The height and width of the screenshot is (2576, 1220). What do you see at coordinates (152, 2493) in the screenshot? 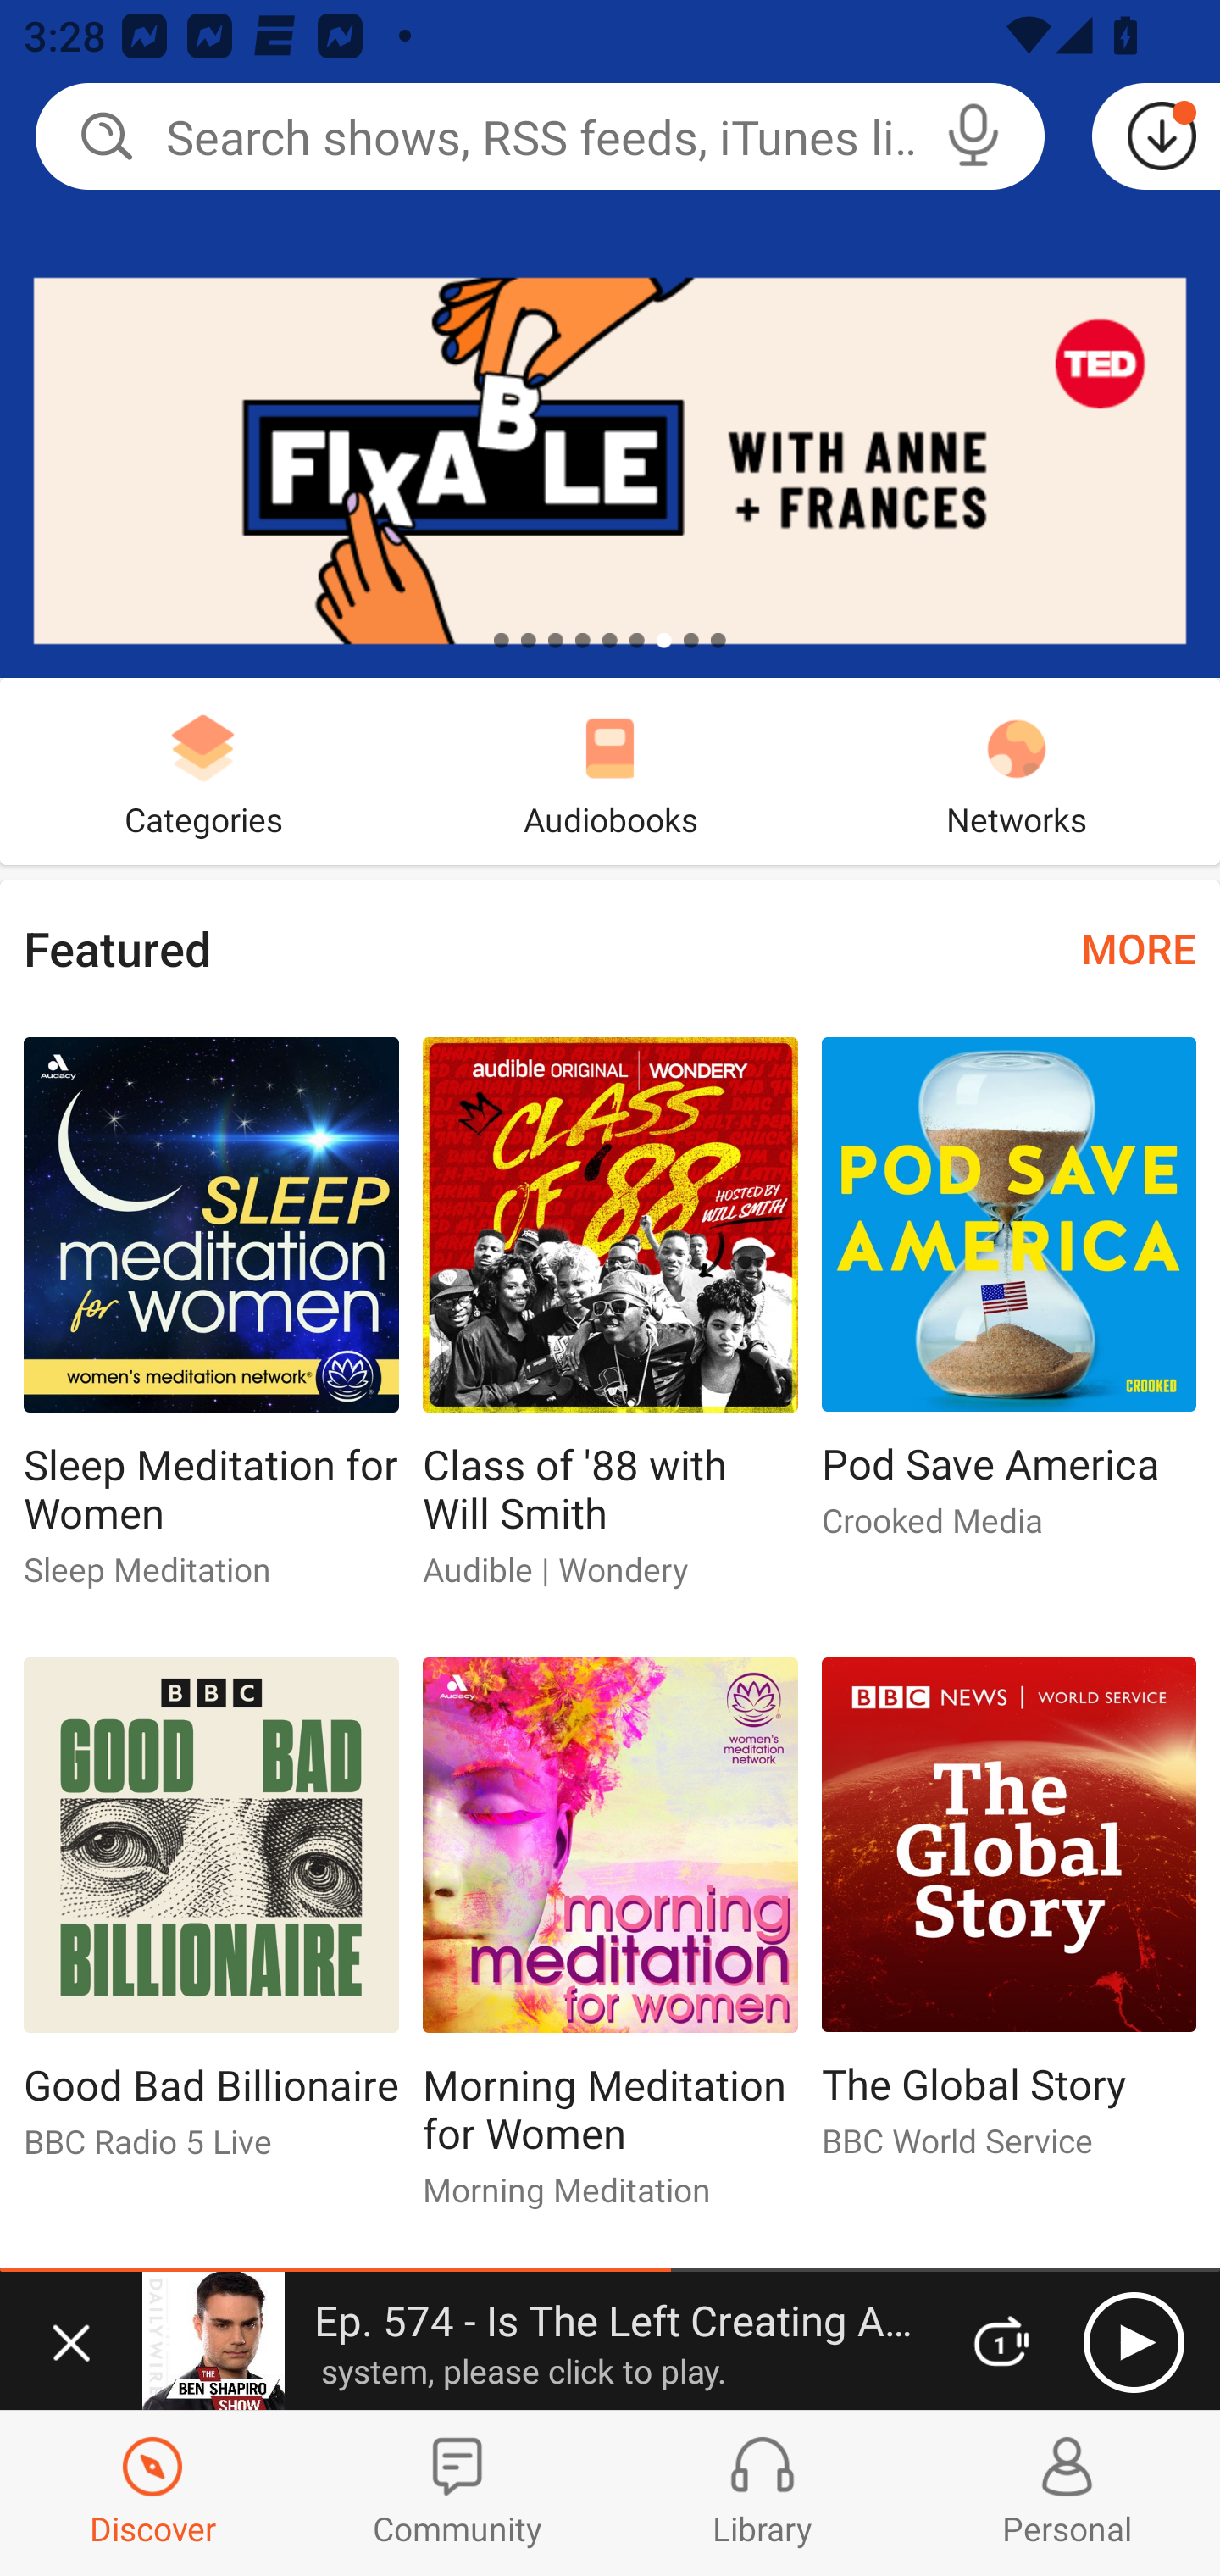
I see `Discover` at bounding box center [152, 2493].